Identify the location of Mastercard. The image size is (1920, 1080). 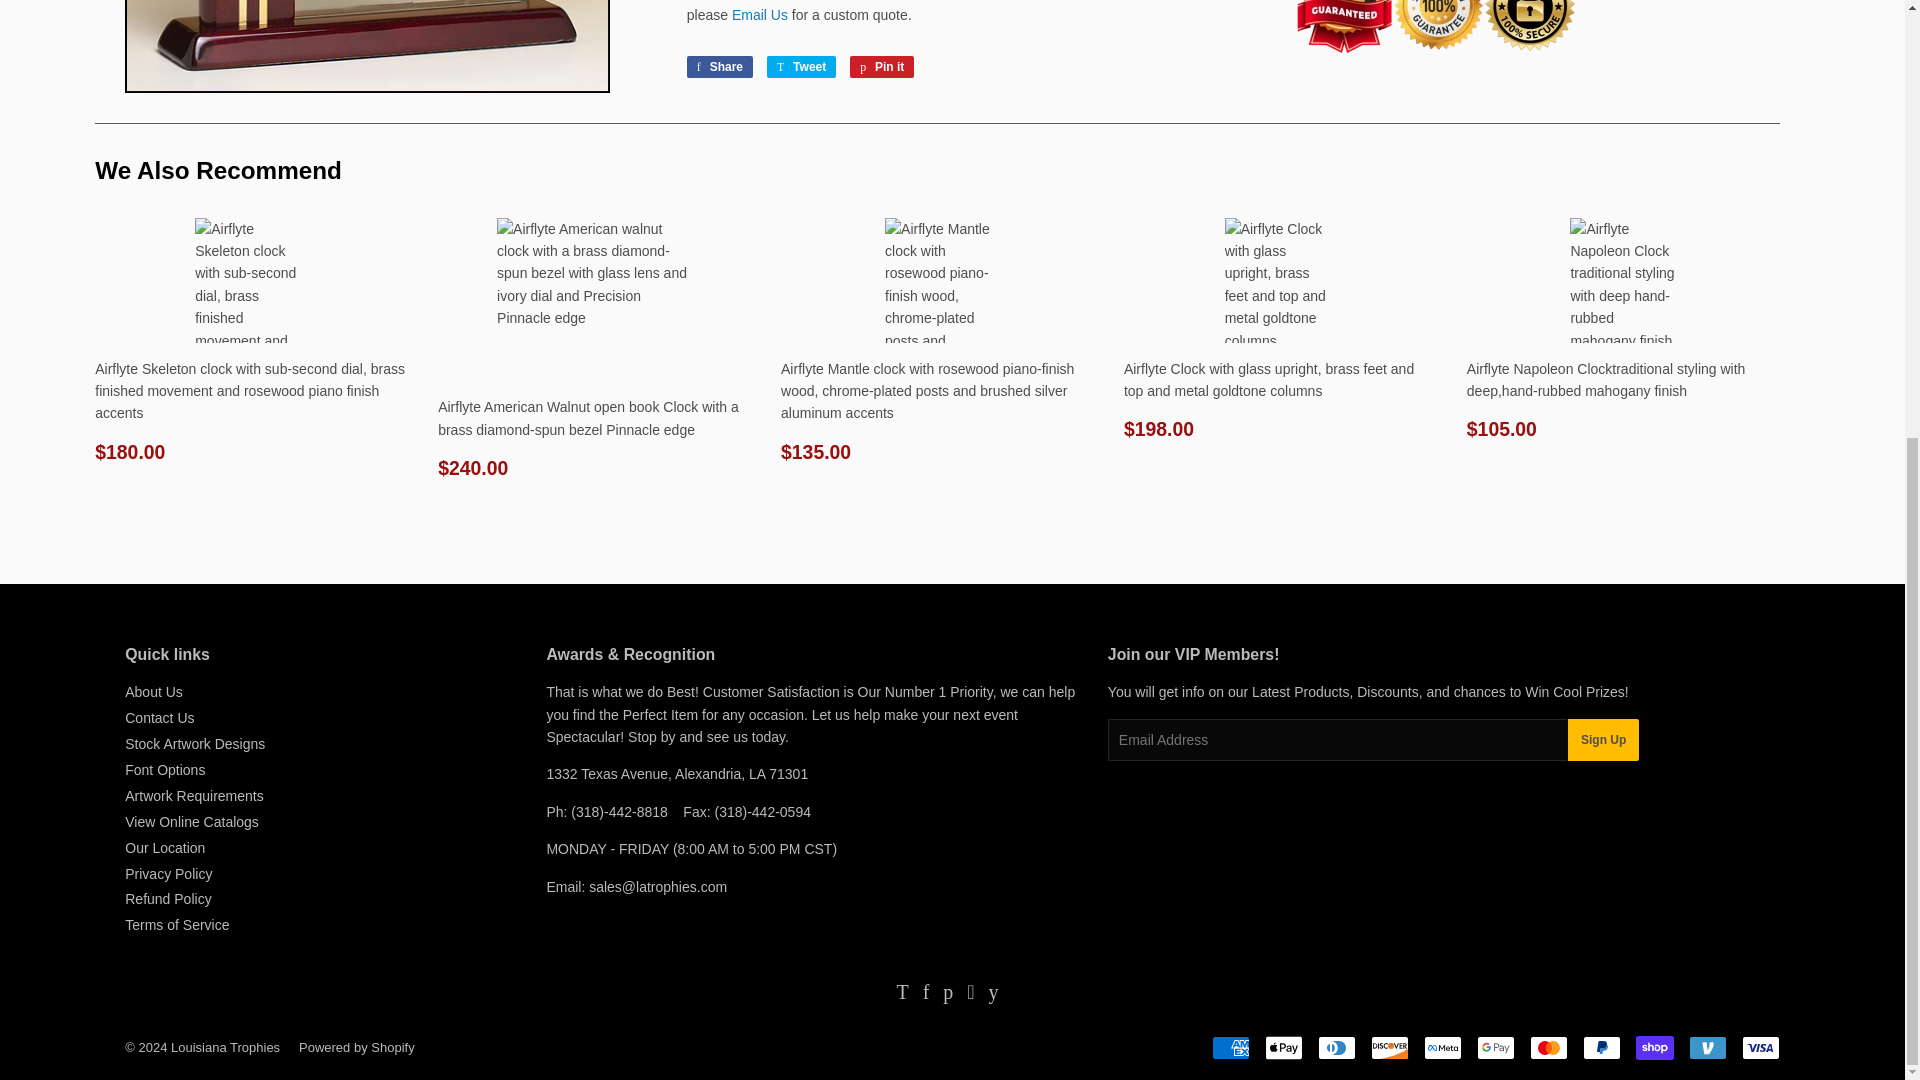
(1549, 1047).